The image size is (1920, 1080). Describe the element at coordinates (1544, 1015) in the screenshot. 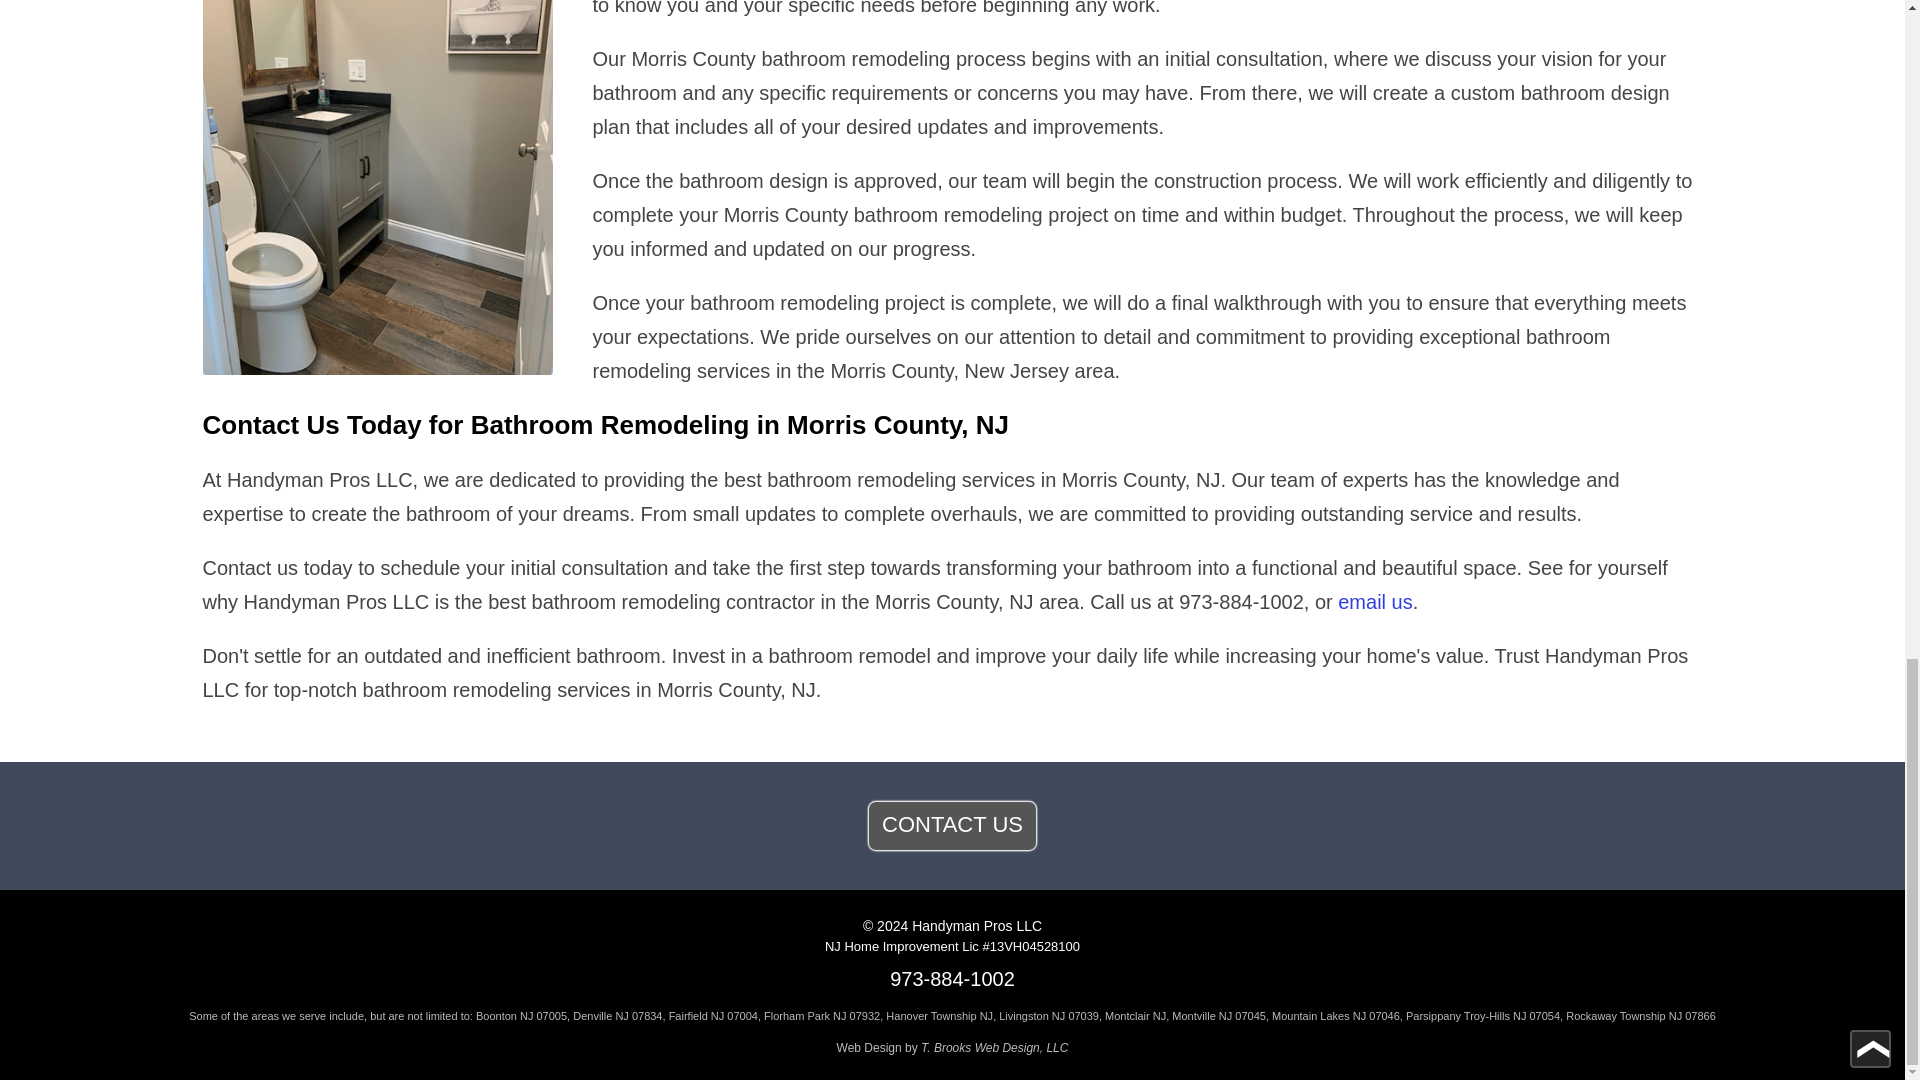

I see `07054` at that location.